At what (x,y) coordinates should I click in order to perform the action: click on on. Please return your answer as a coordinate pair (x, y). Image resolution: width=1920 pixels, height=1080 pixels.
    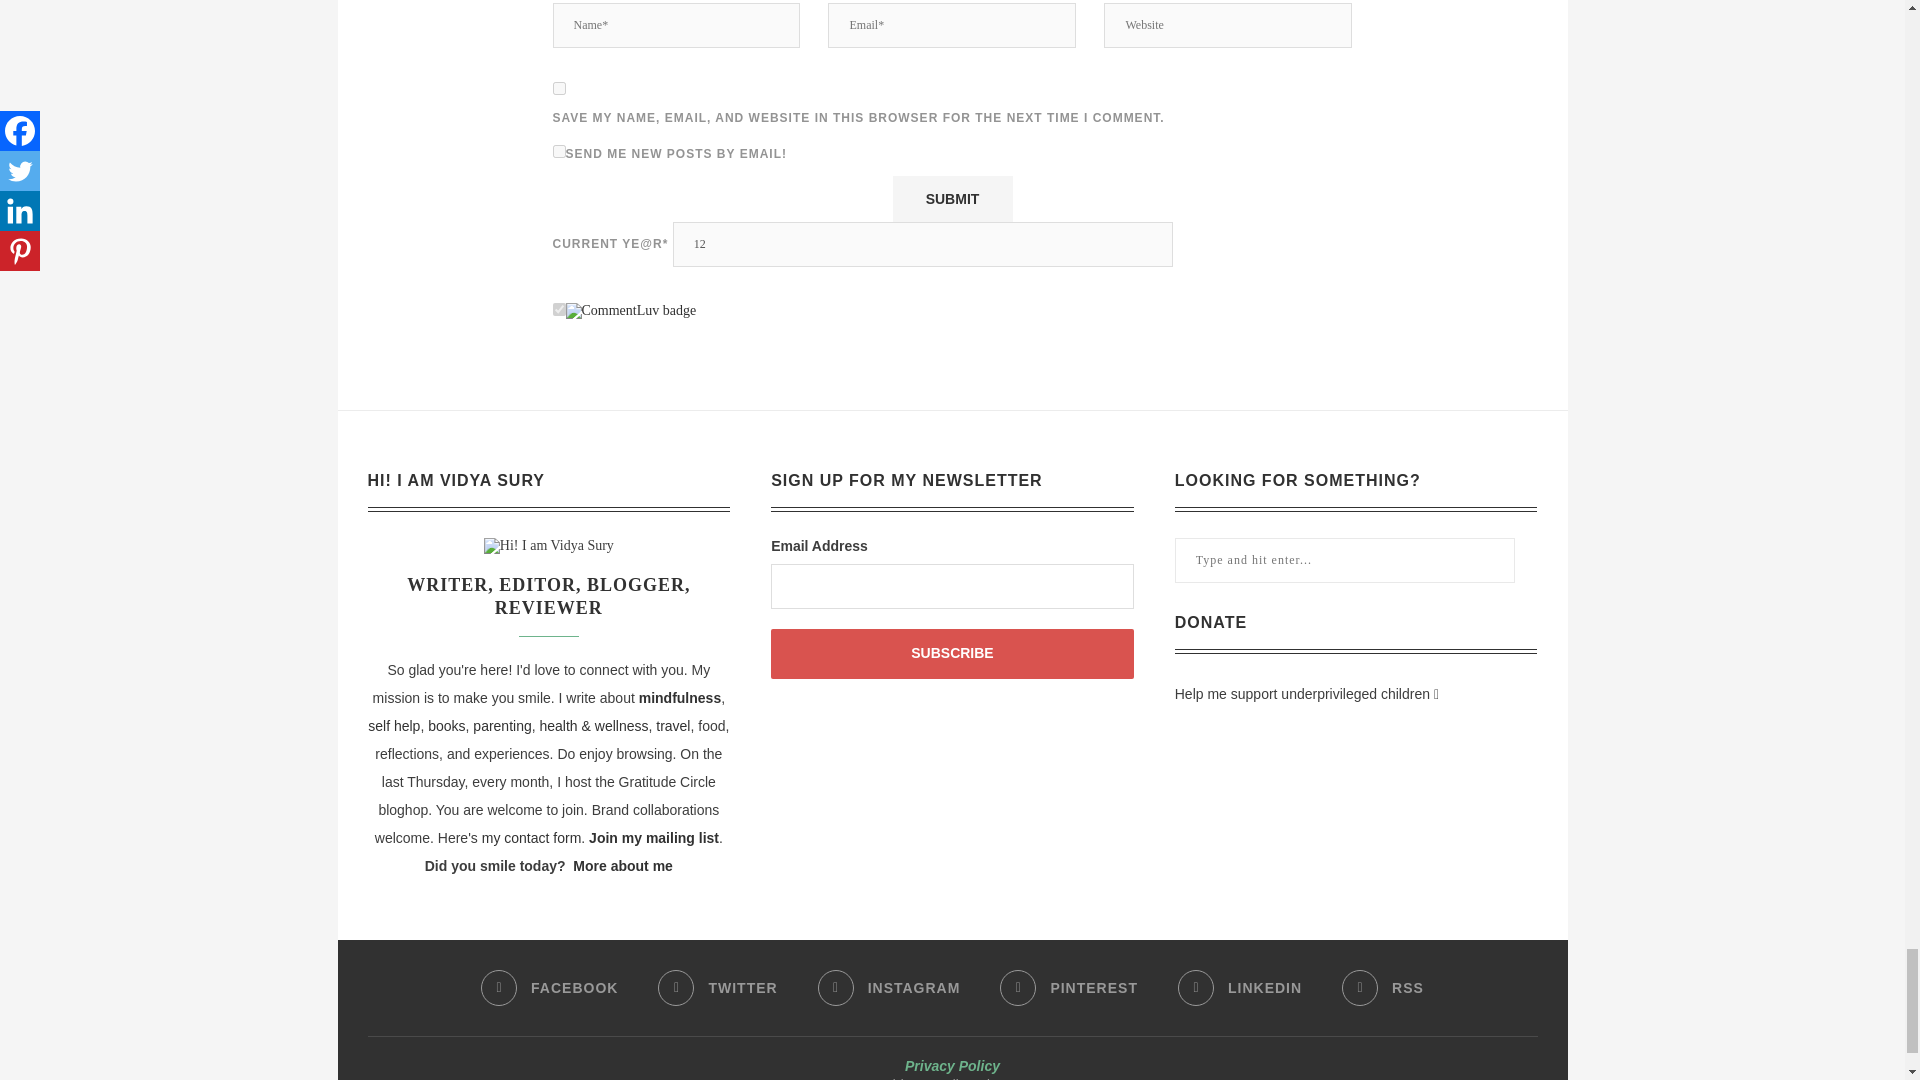
    Looking at the image, I should click on (558, 310).